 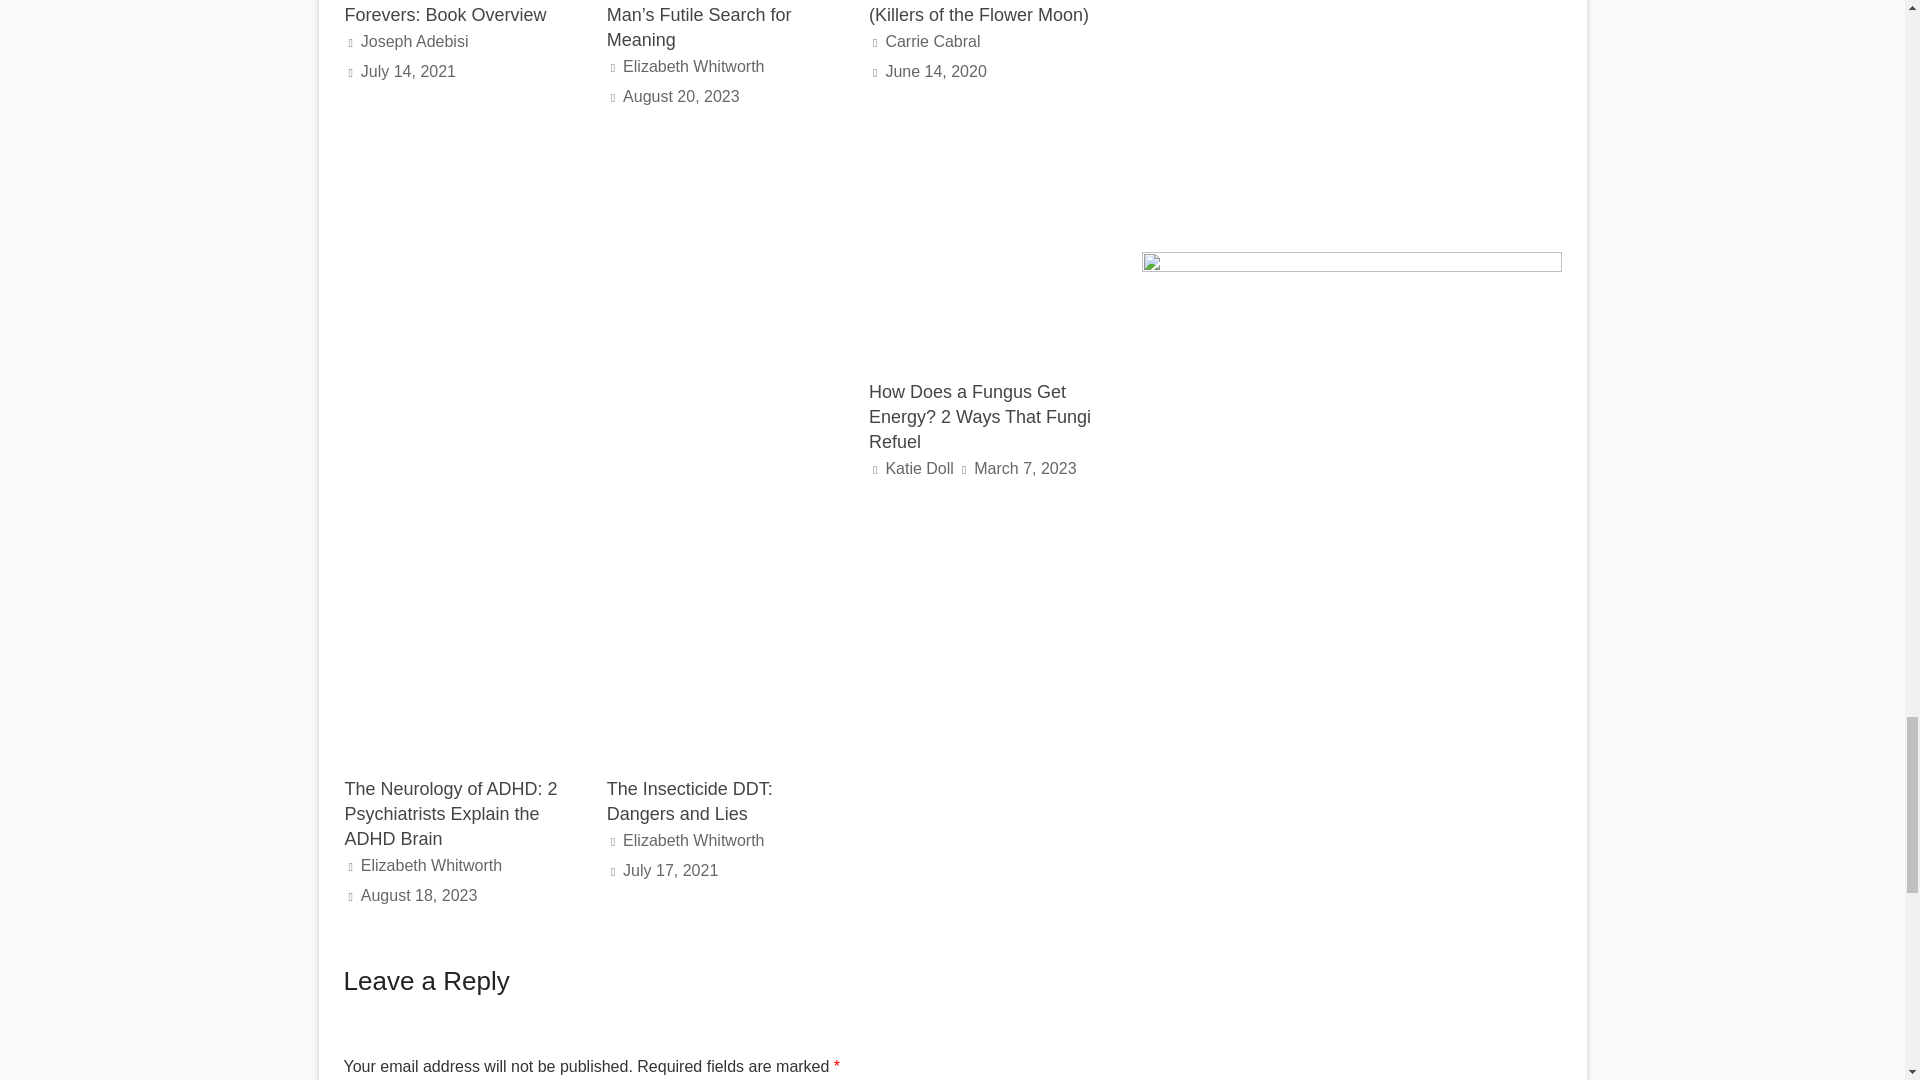 What do you see at coordinates (680, 96) in the screenshot?
I see `August 20, 2023` at bounding box center [680, 96].